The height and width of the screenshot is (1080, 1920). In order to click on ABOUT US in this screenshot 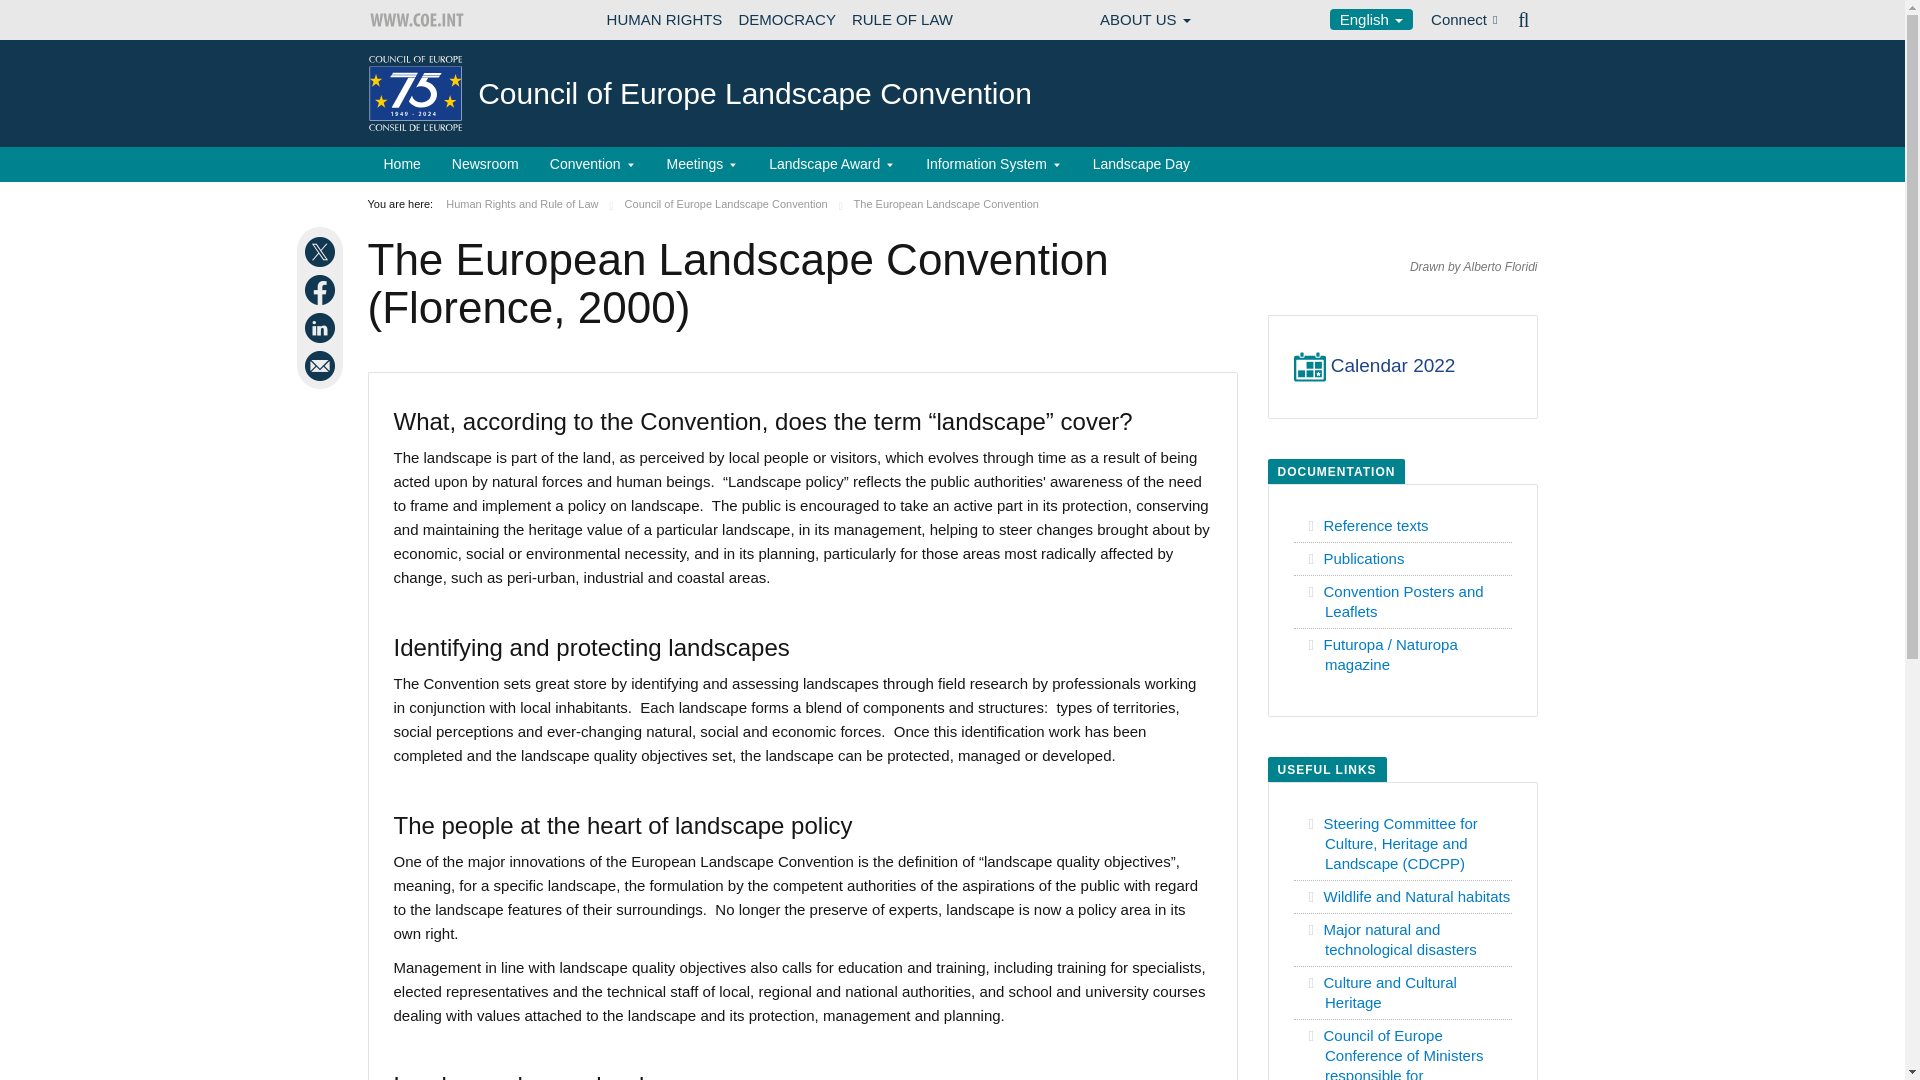, I will do `click(1145, 20)`.